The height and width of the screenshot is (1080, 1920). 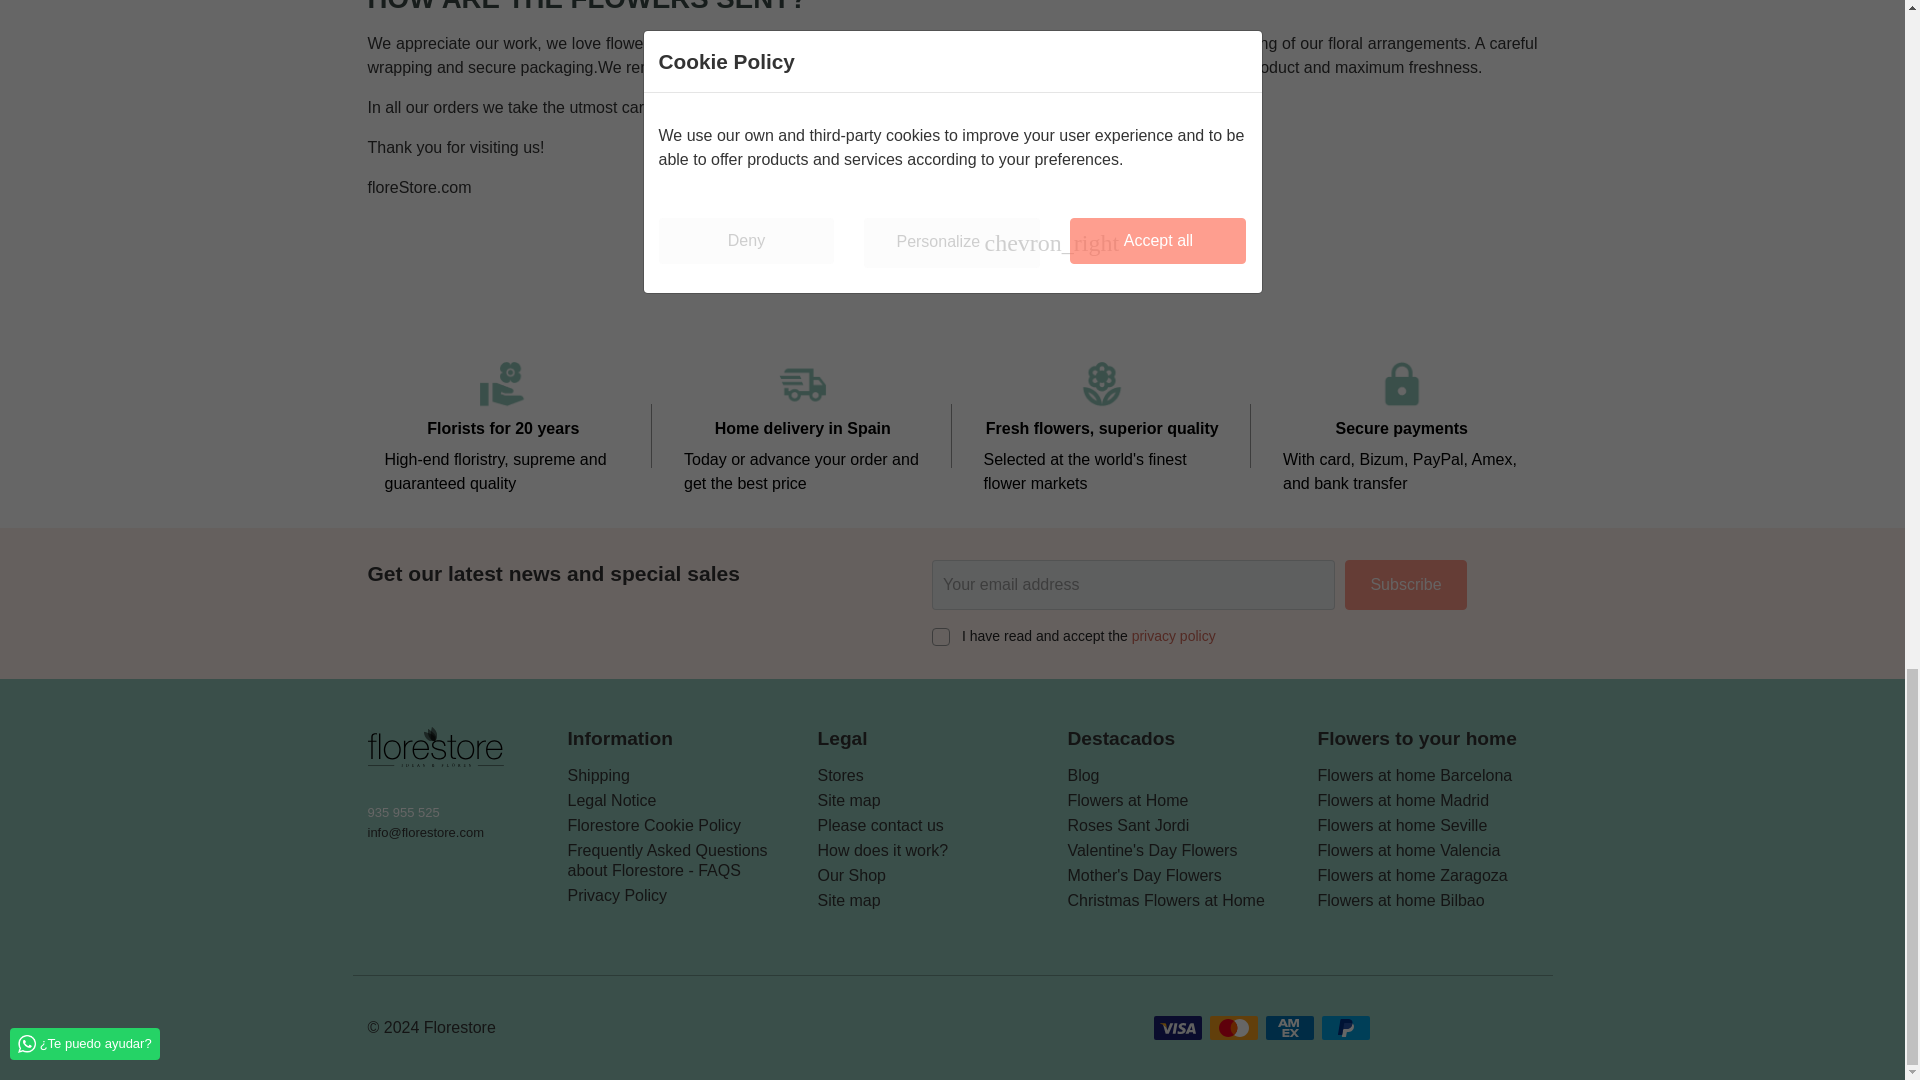 What do you see at coordinates (1406, 585) in the screenshot?
I see `Subscribe` at bounding box center [1406, 585].